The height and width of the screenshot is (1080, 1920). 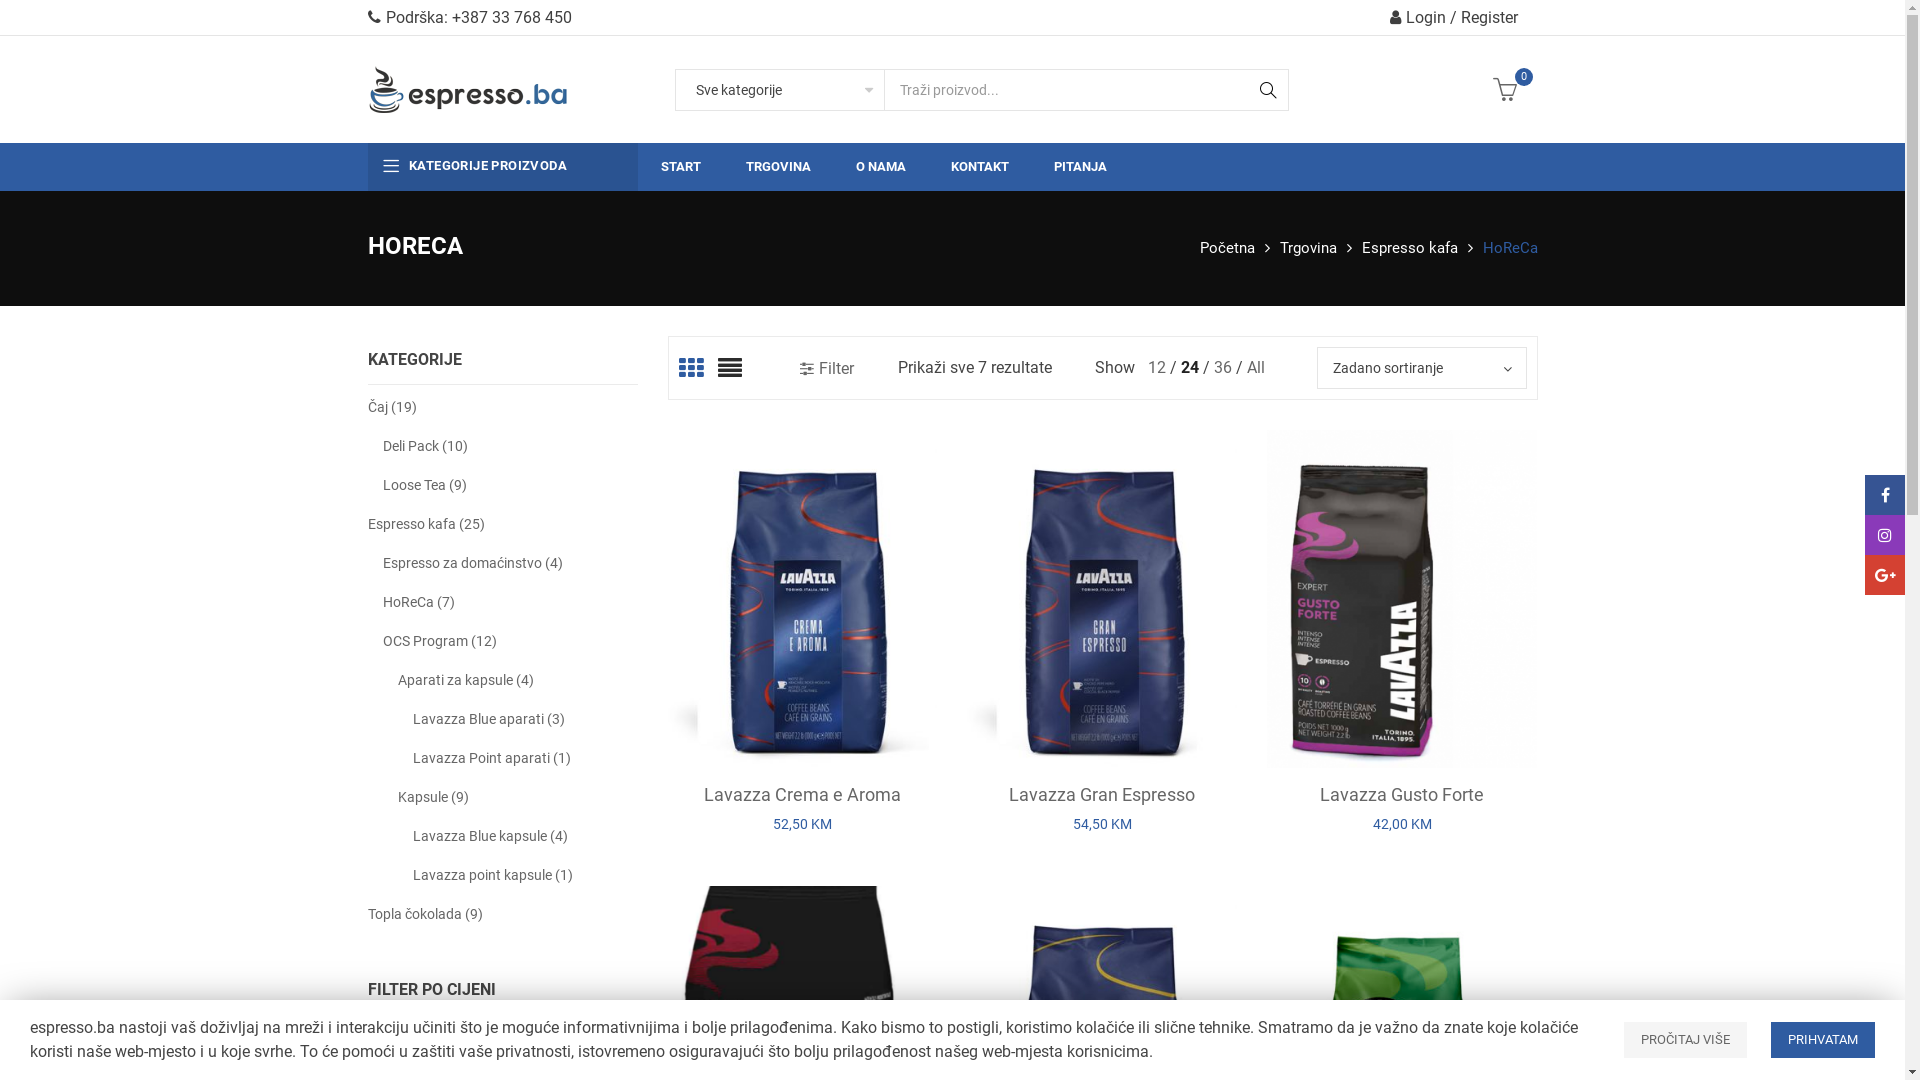 I want to click on 0, so click(x=1420, y=90).